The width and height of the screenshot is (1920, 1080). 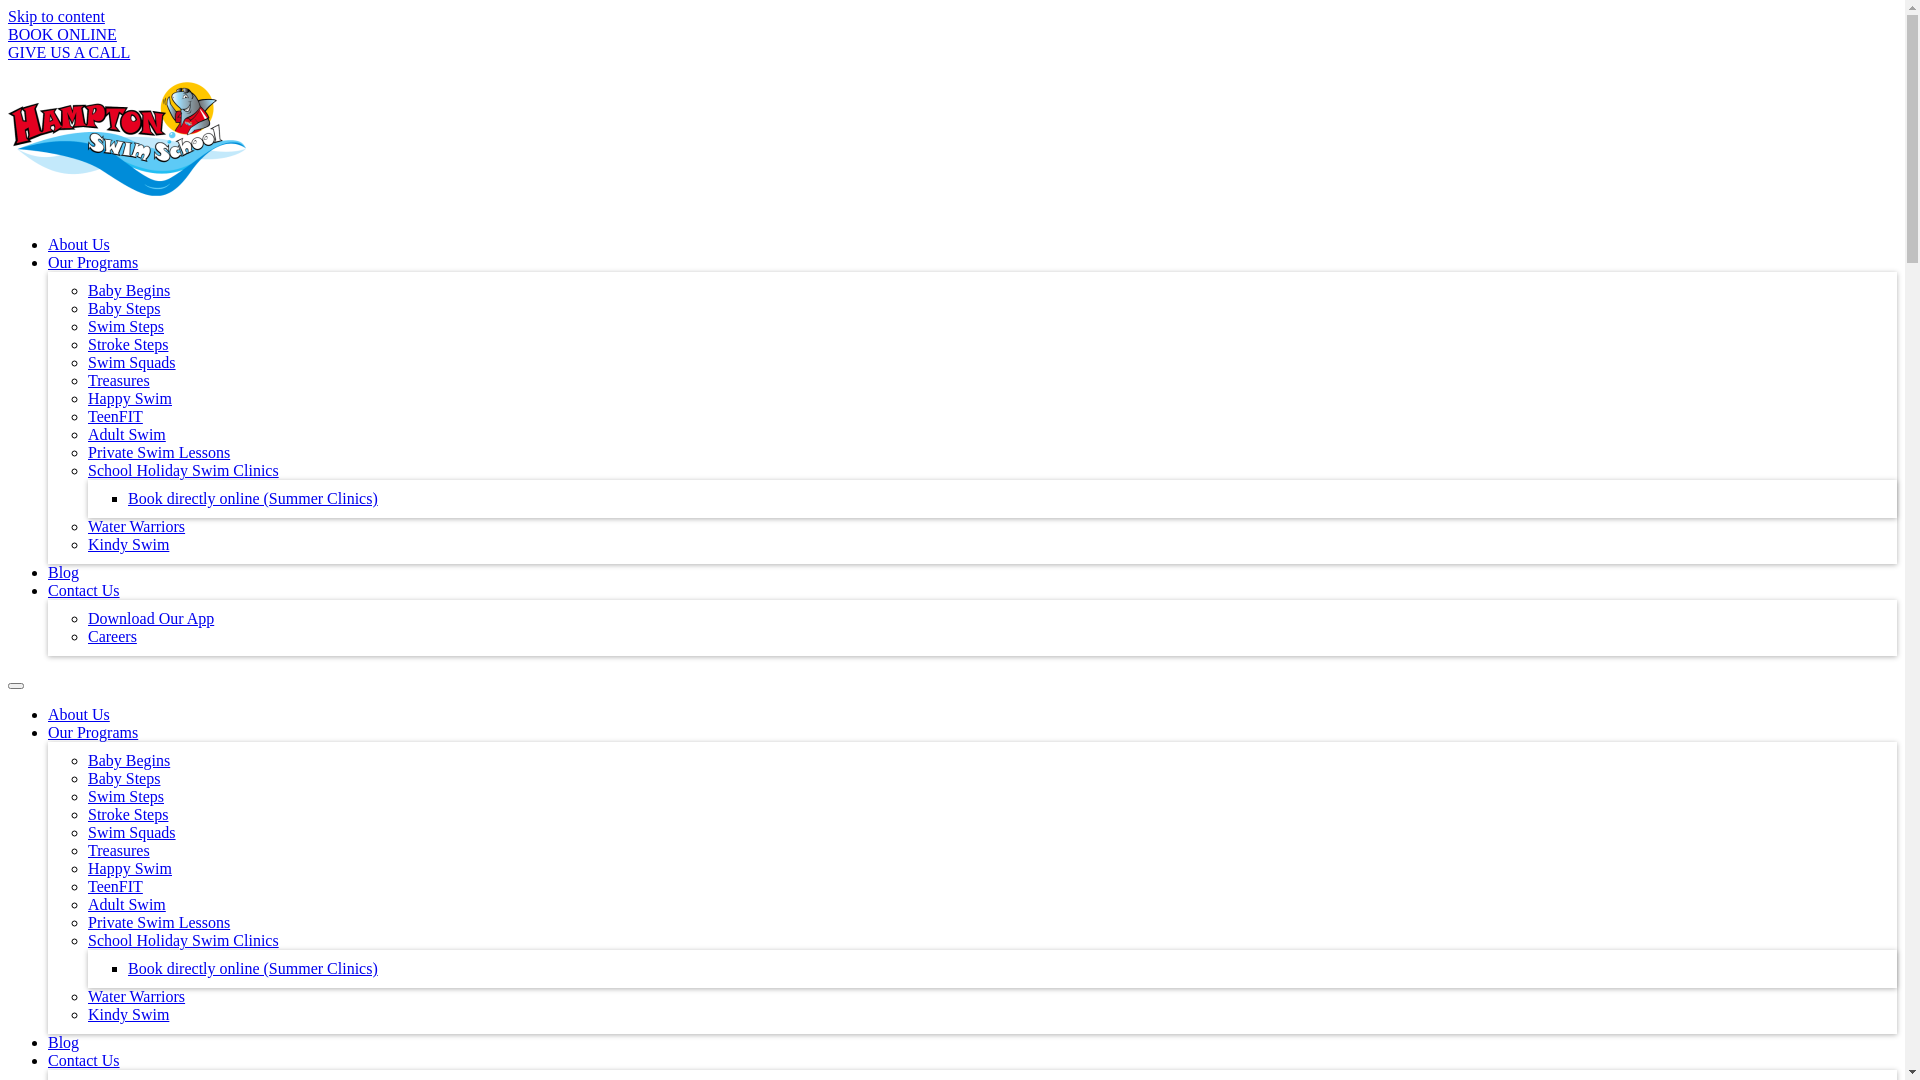 What do you see at coordinates (127, 904) in the screenshot?
I see `Adult Swim` at bounding box center [127, 904].